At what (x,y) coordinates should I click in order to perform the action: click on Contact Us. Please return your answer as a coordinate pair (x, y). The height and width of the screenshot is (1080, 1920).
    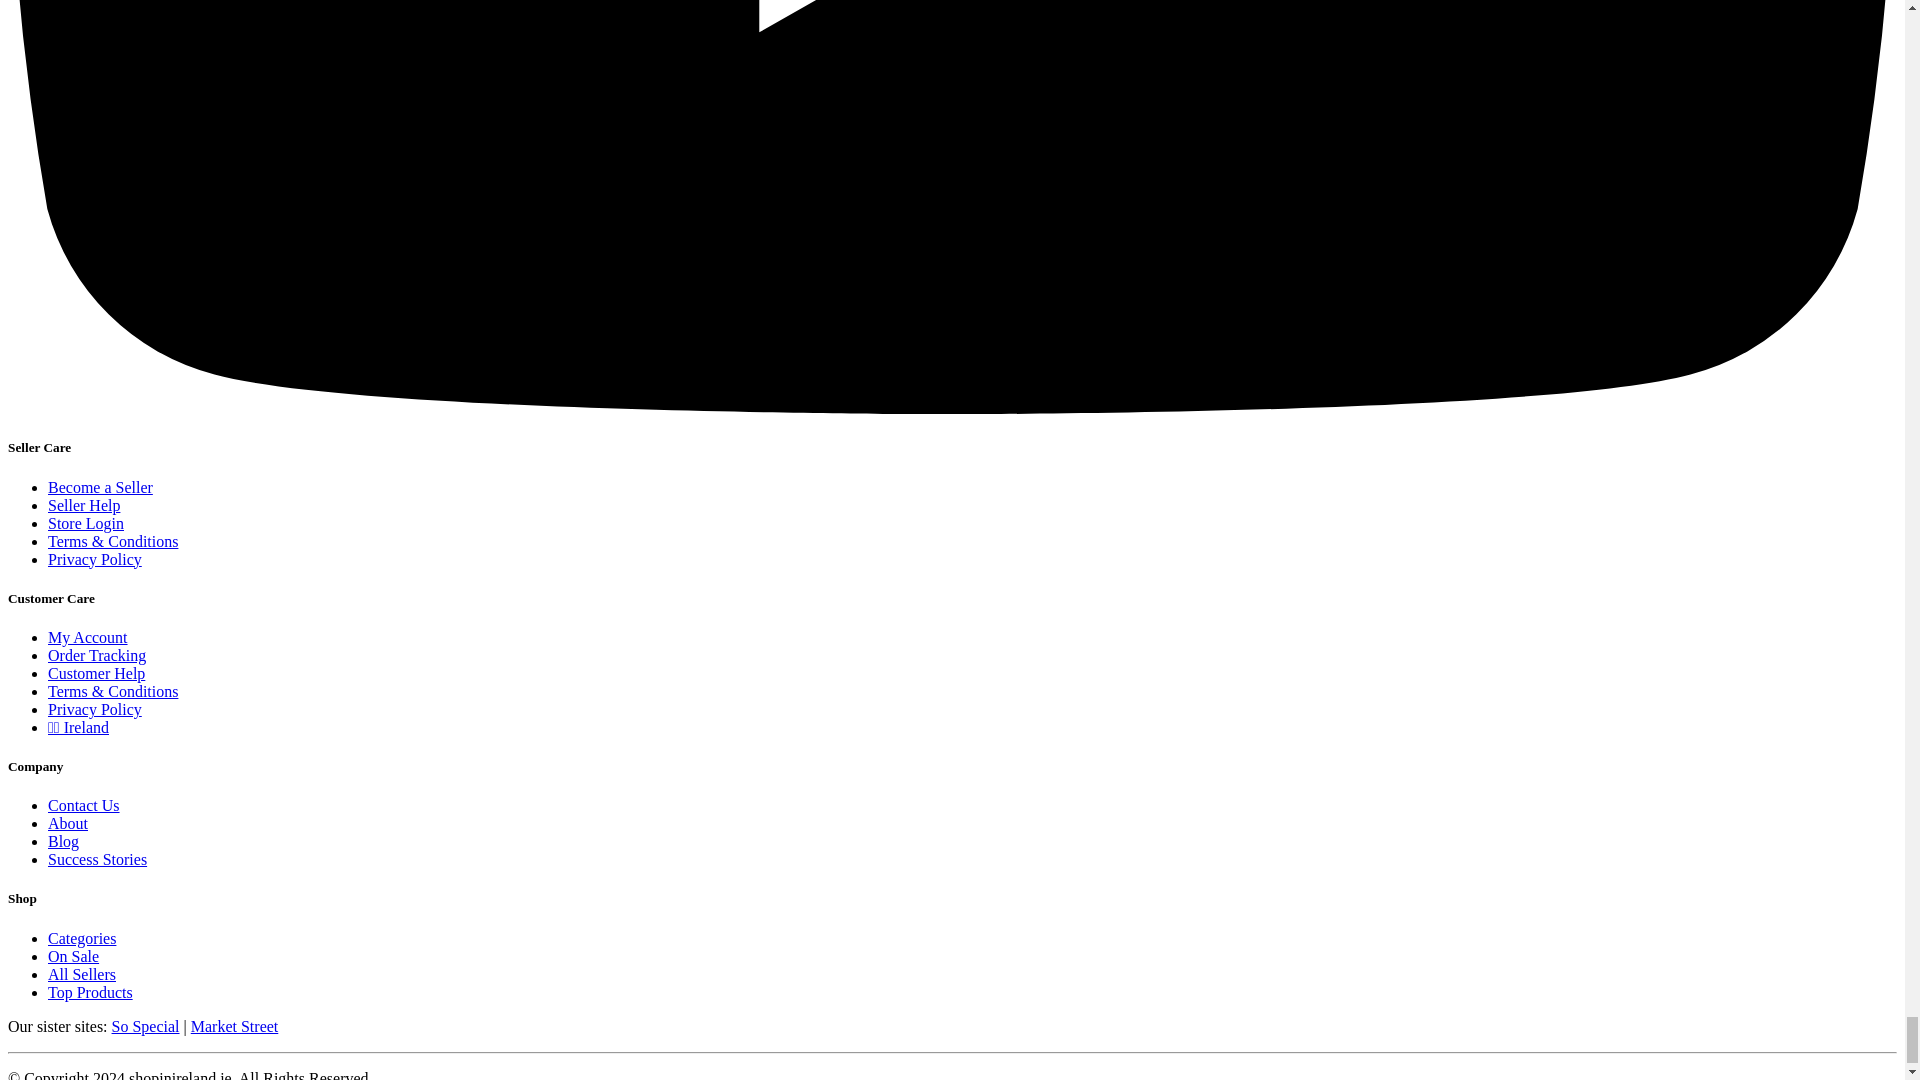
    Looking at the image, I should click on (84, 806).